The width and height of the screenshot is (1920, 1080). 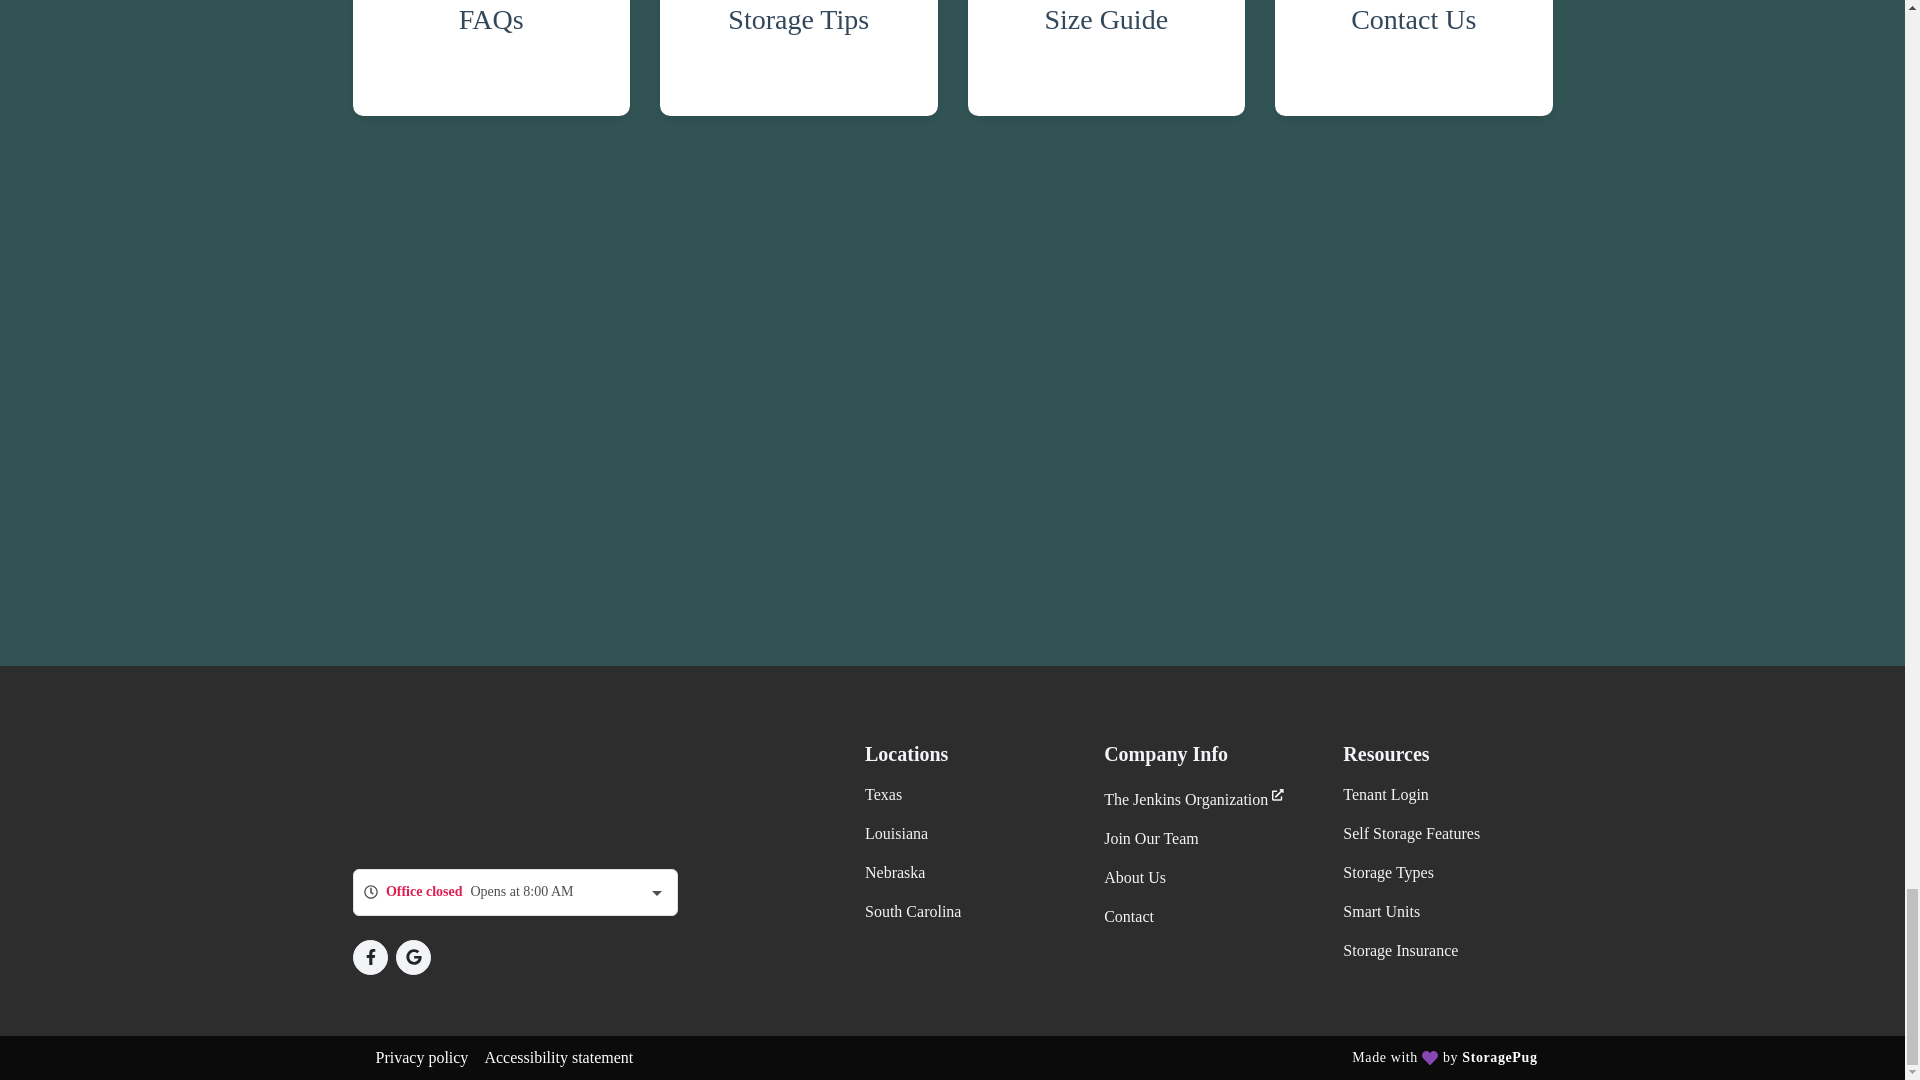 I want to click on Texas, so click(x=884, y=794).